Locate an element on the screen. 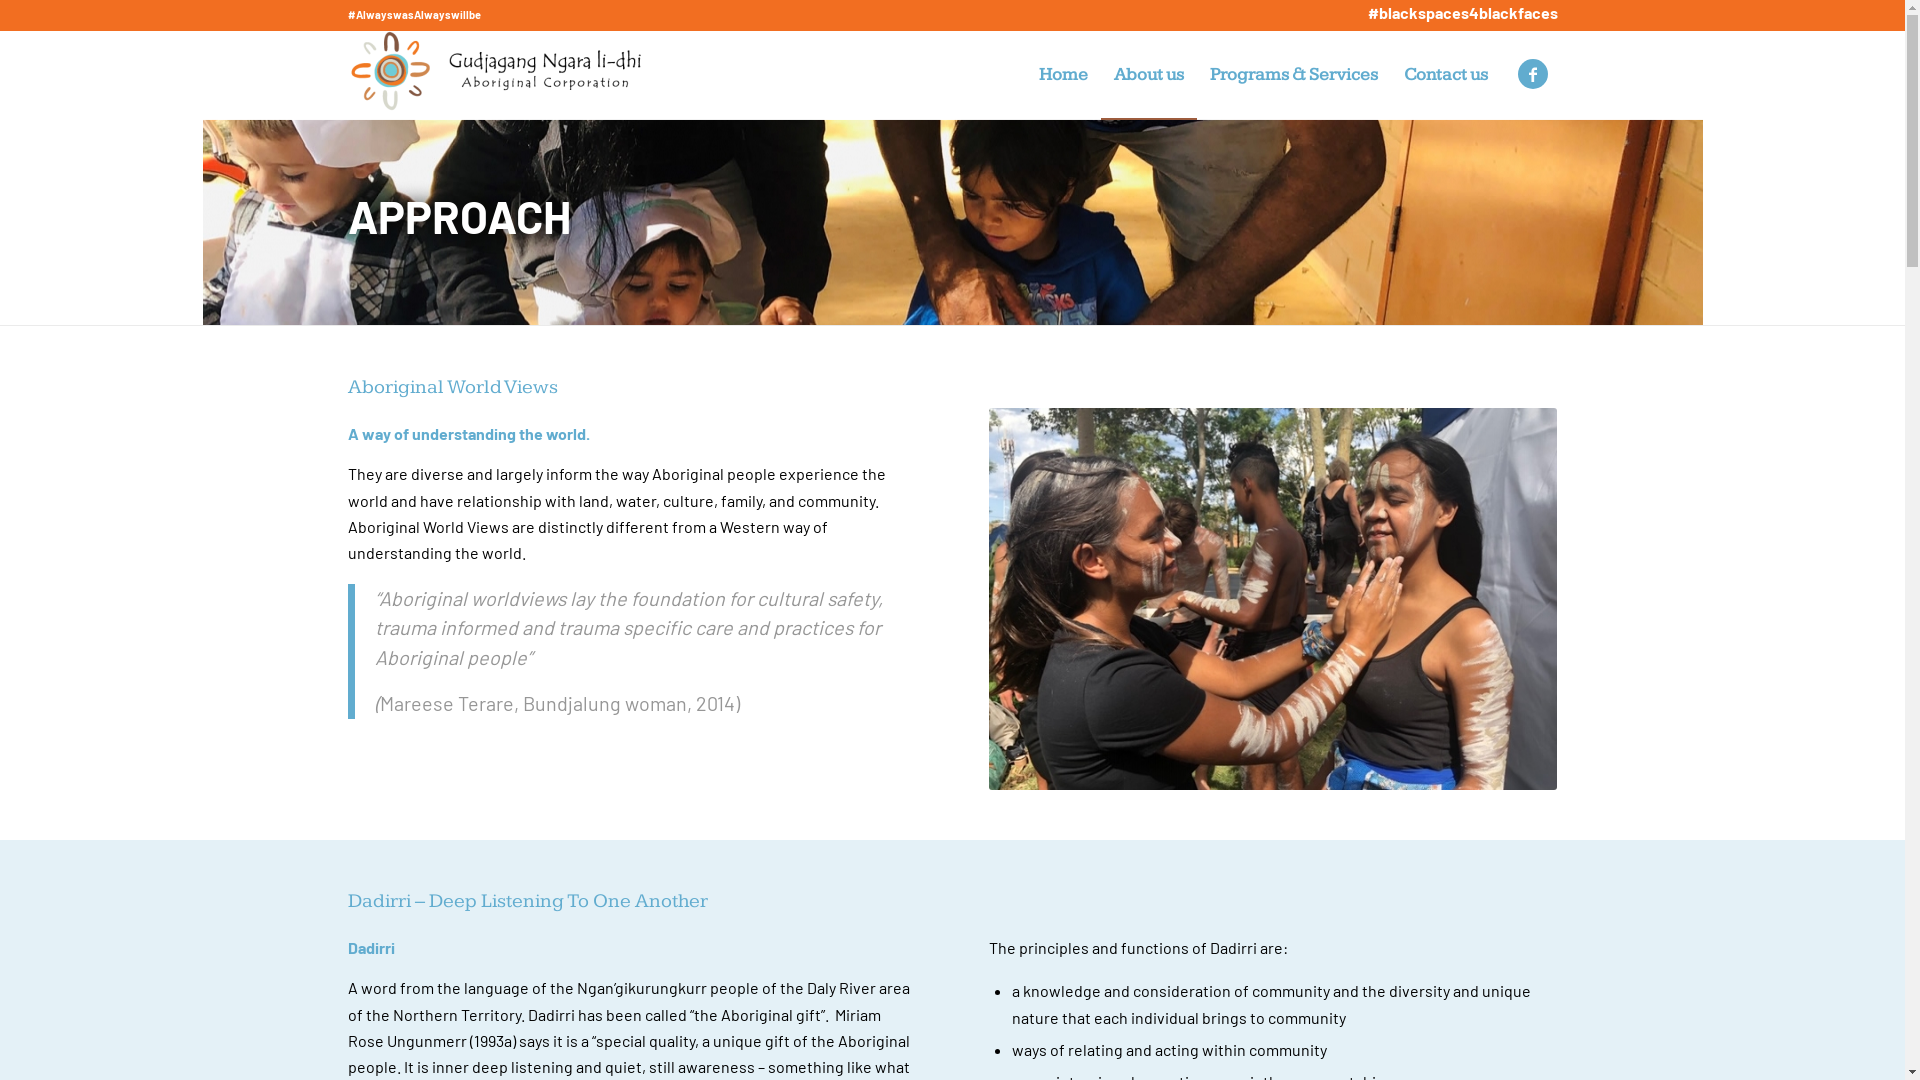 The width and height of the screenshot is (1920, 1080). Contact us is located at coordinates (1445, 75).